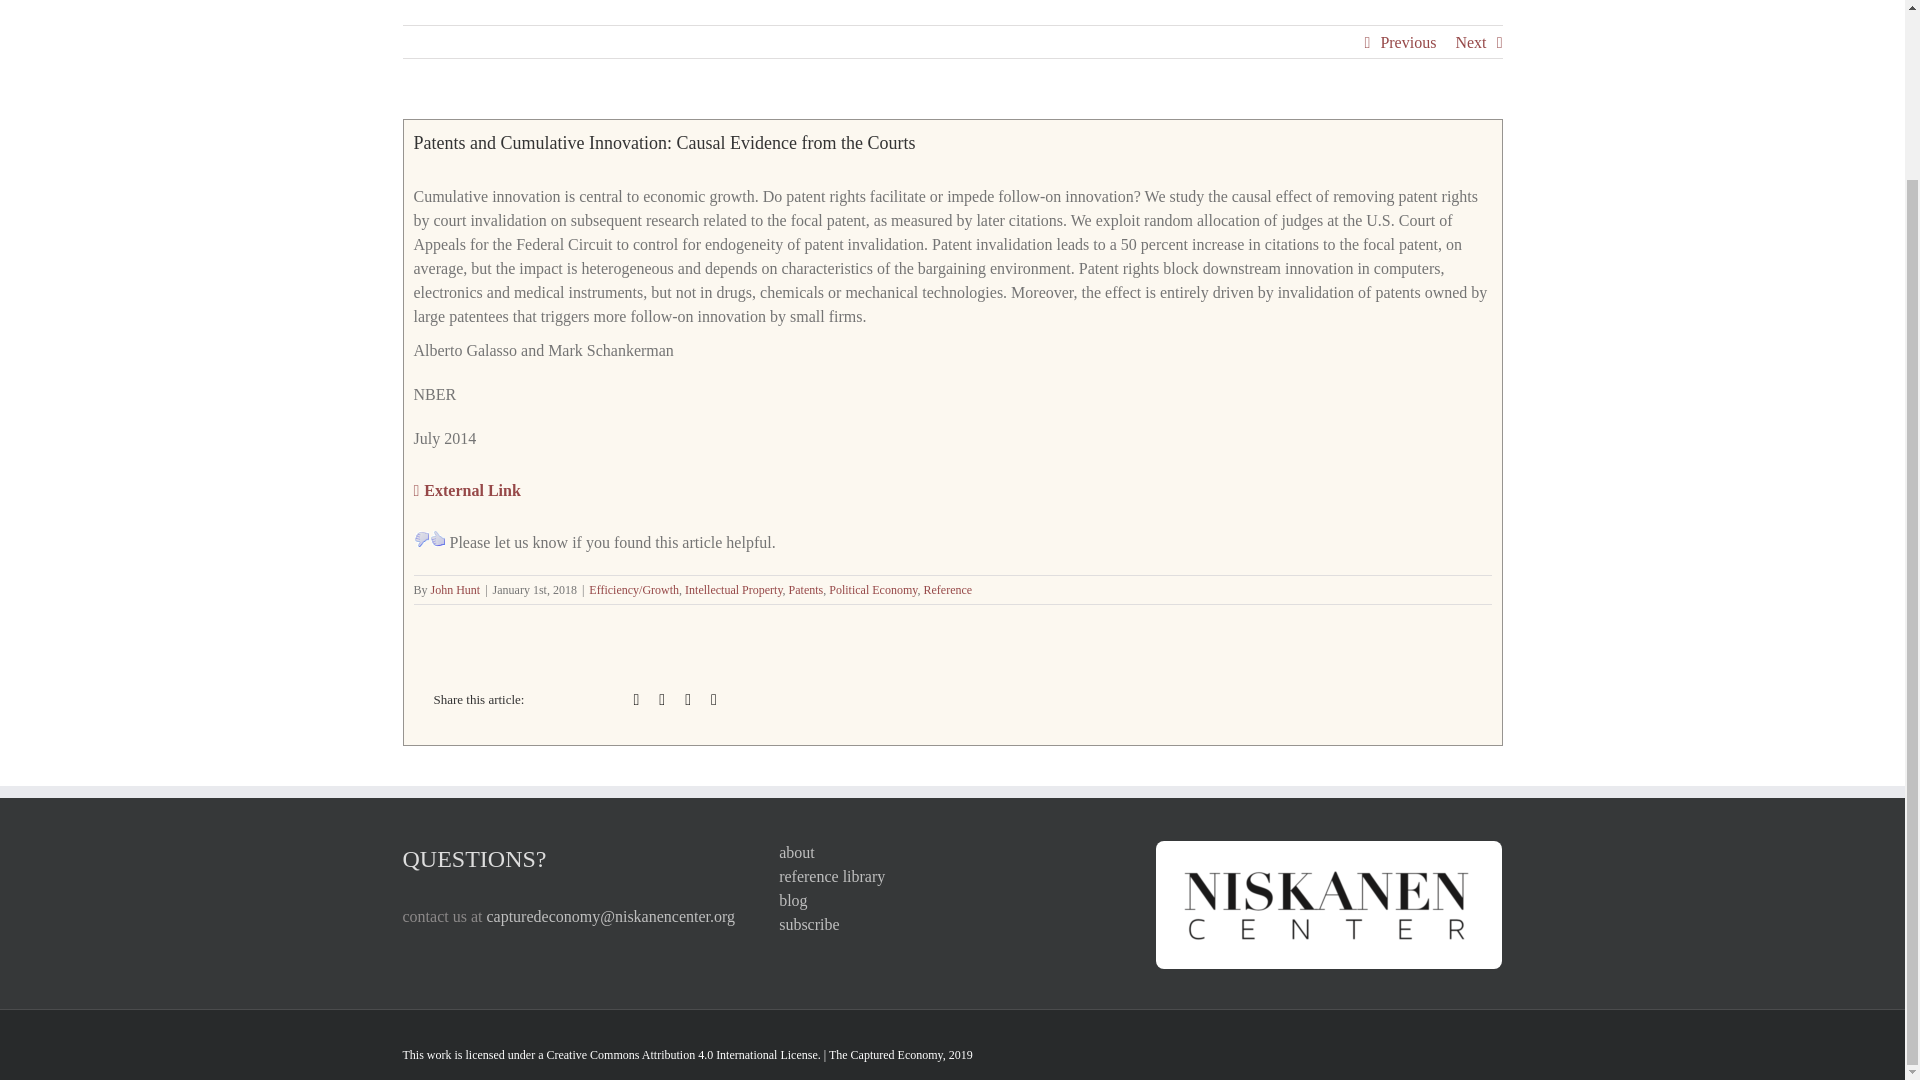  I want to click on Intellectual Property, so click(734, 590).